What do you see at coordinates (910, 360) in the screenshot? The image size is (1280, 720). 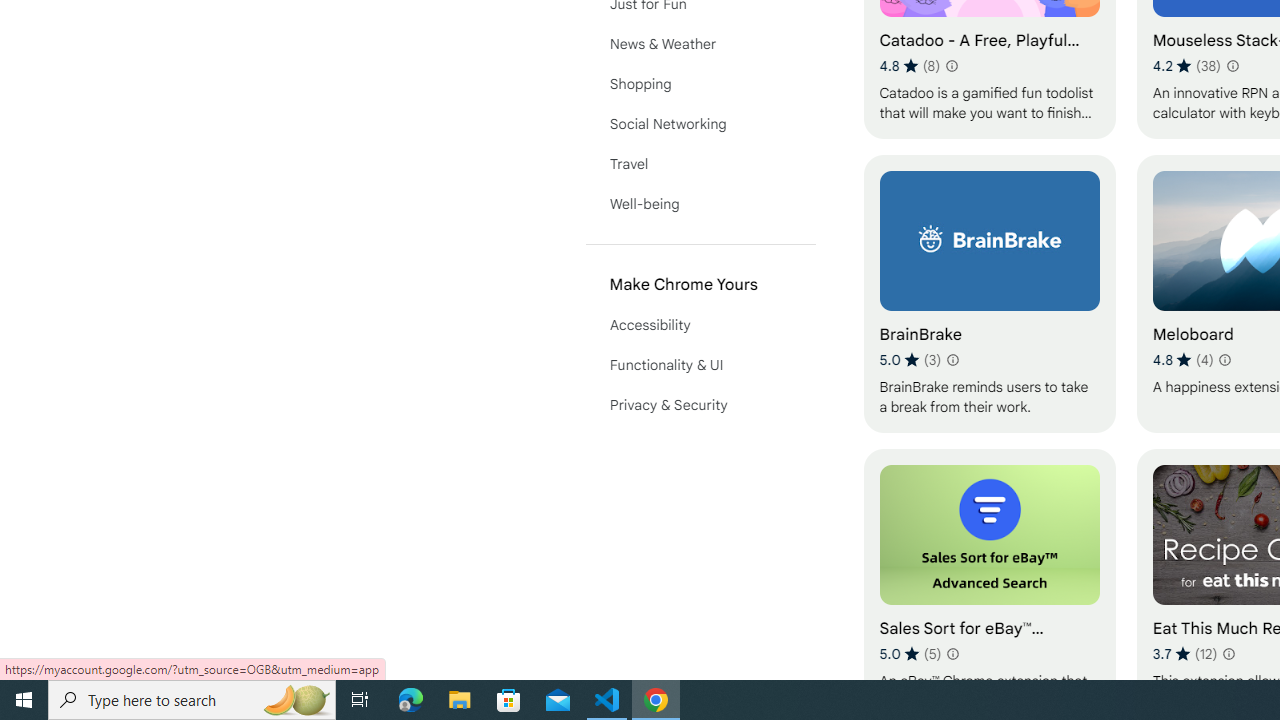 I see `Average rating 5 out of 5 stars. 3 ratings.` at bounding box center [910, 360].